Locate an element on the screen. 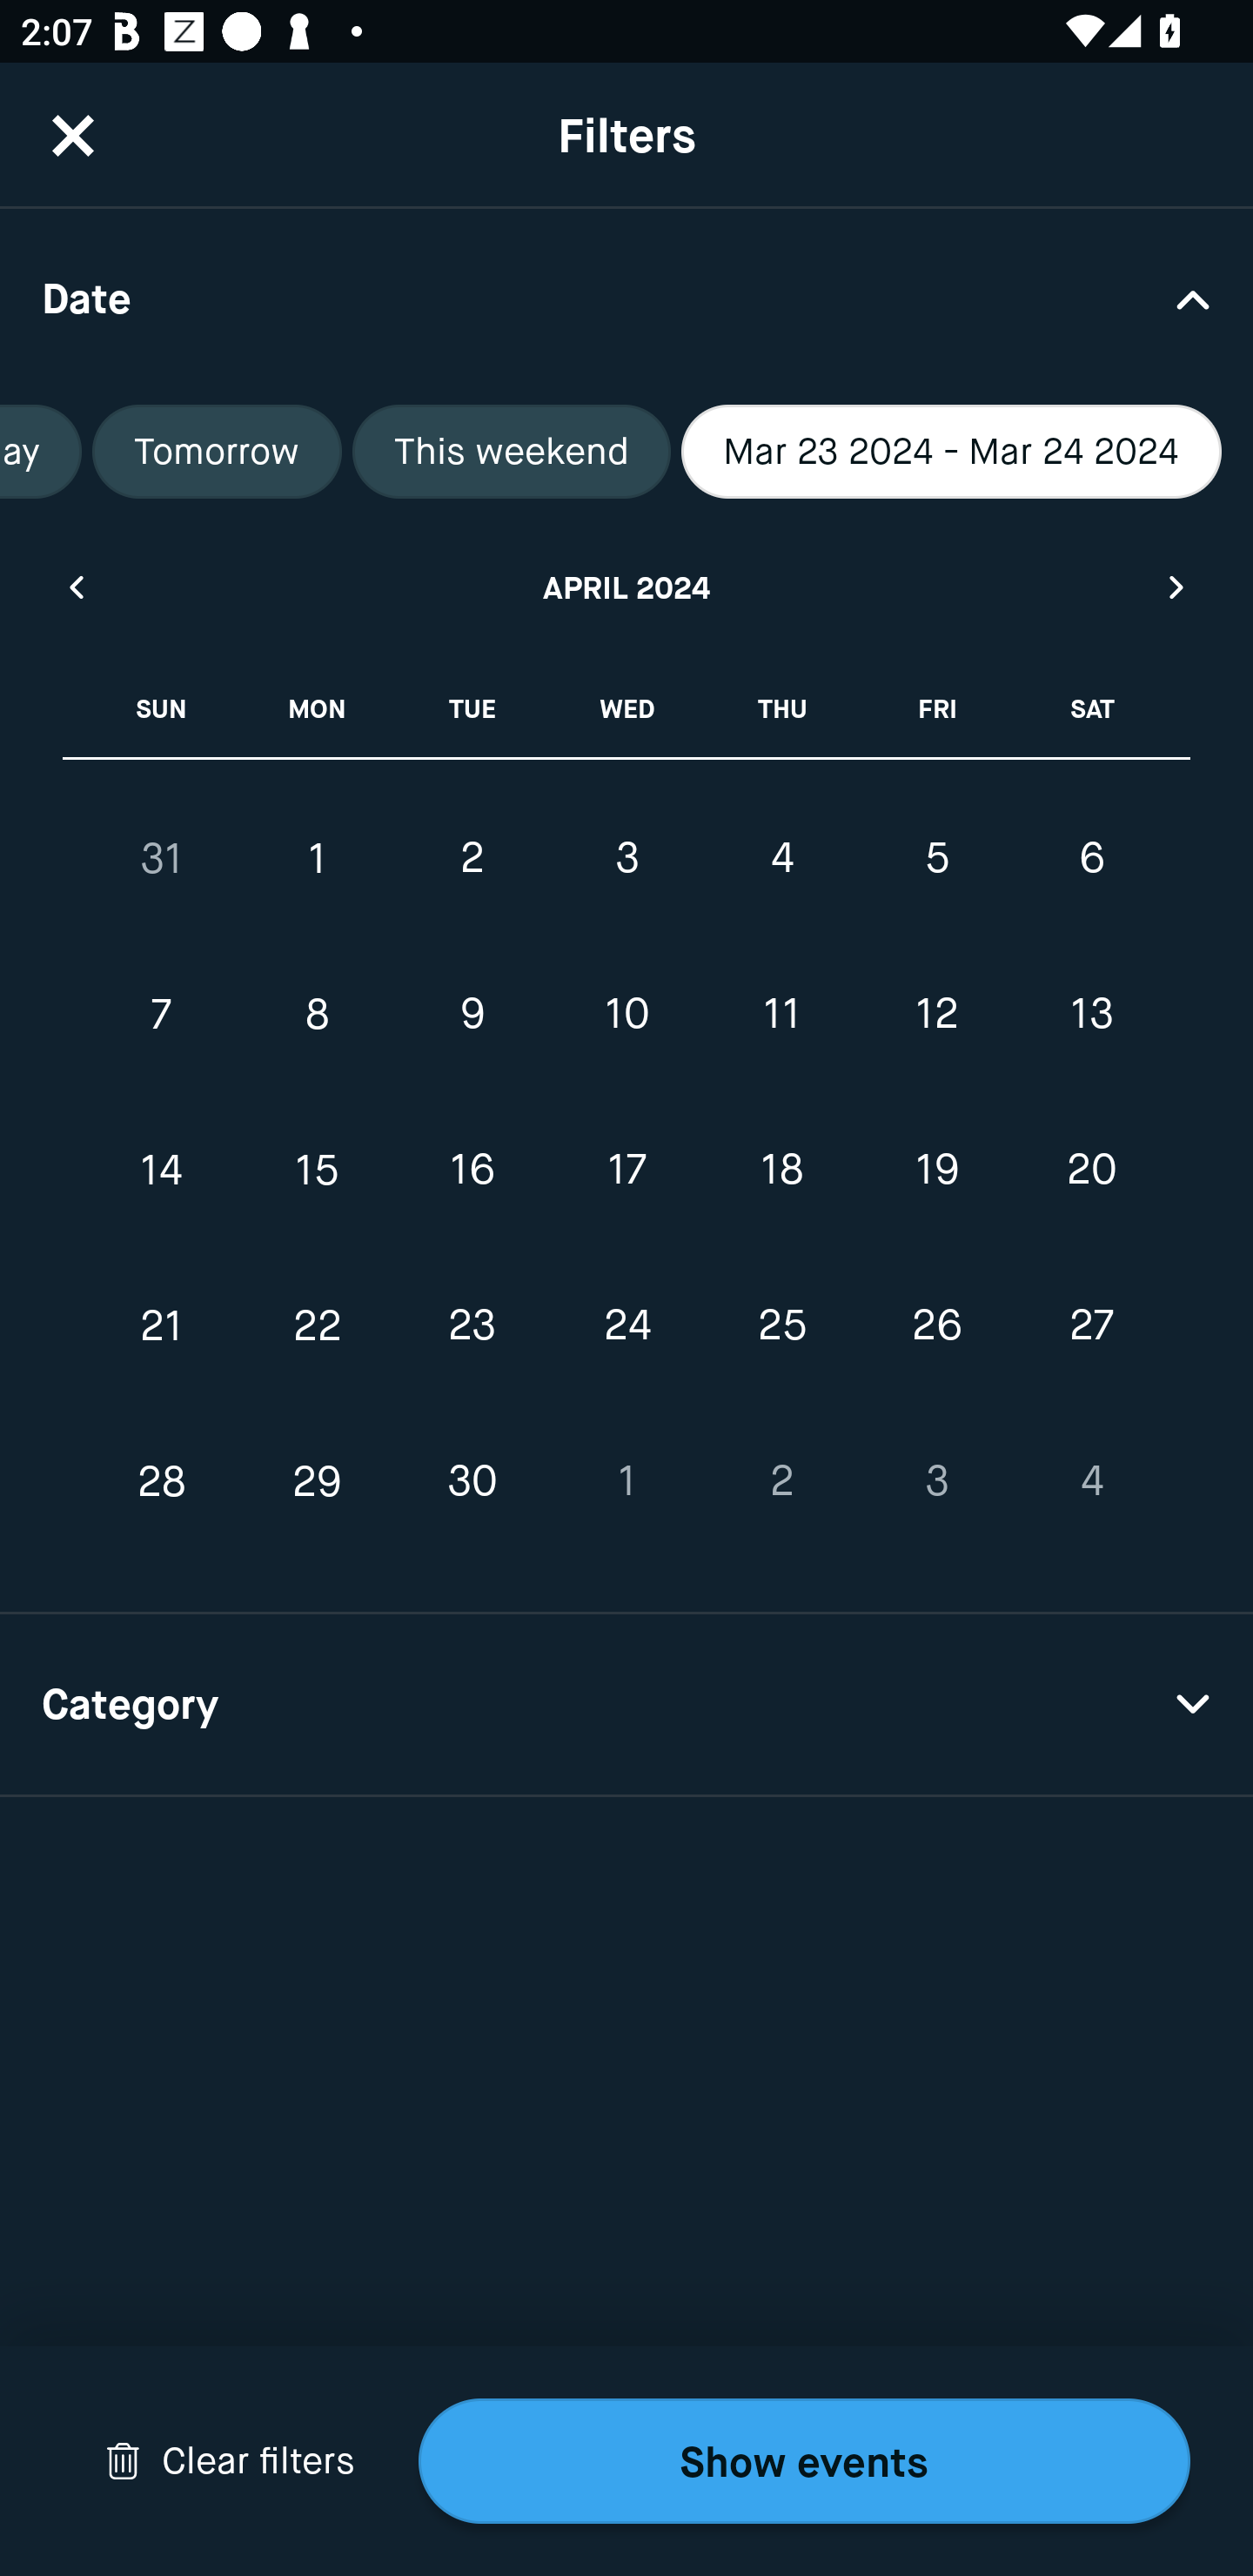 The width and height of the screenshot is (1253, 2576). Previous is located at coordinates (75, 587).